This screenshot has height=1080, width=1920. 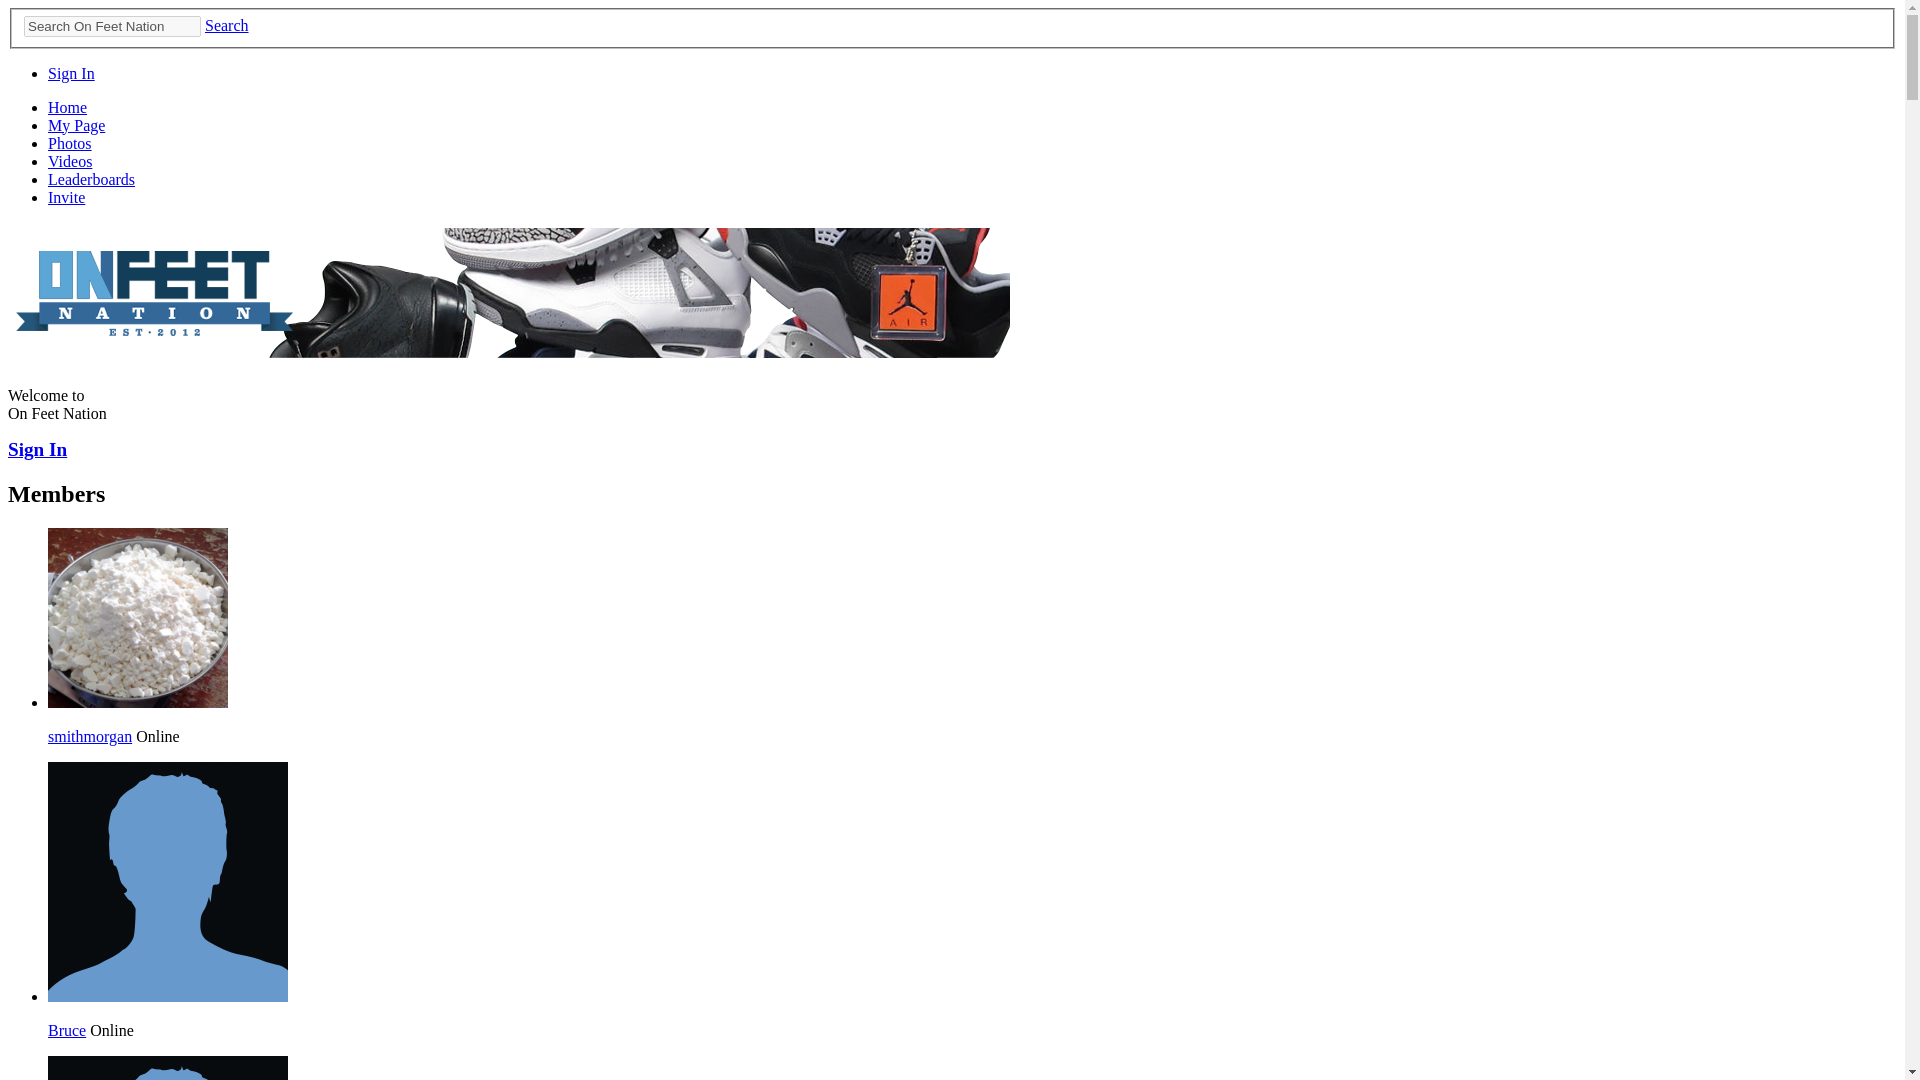 I want to click on Search, so click(x=227, y=25).